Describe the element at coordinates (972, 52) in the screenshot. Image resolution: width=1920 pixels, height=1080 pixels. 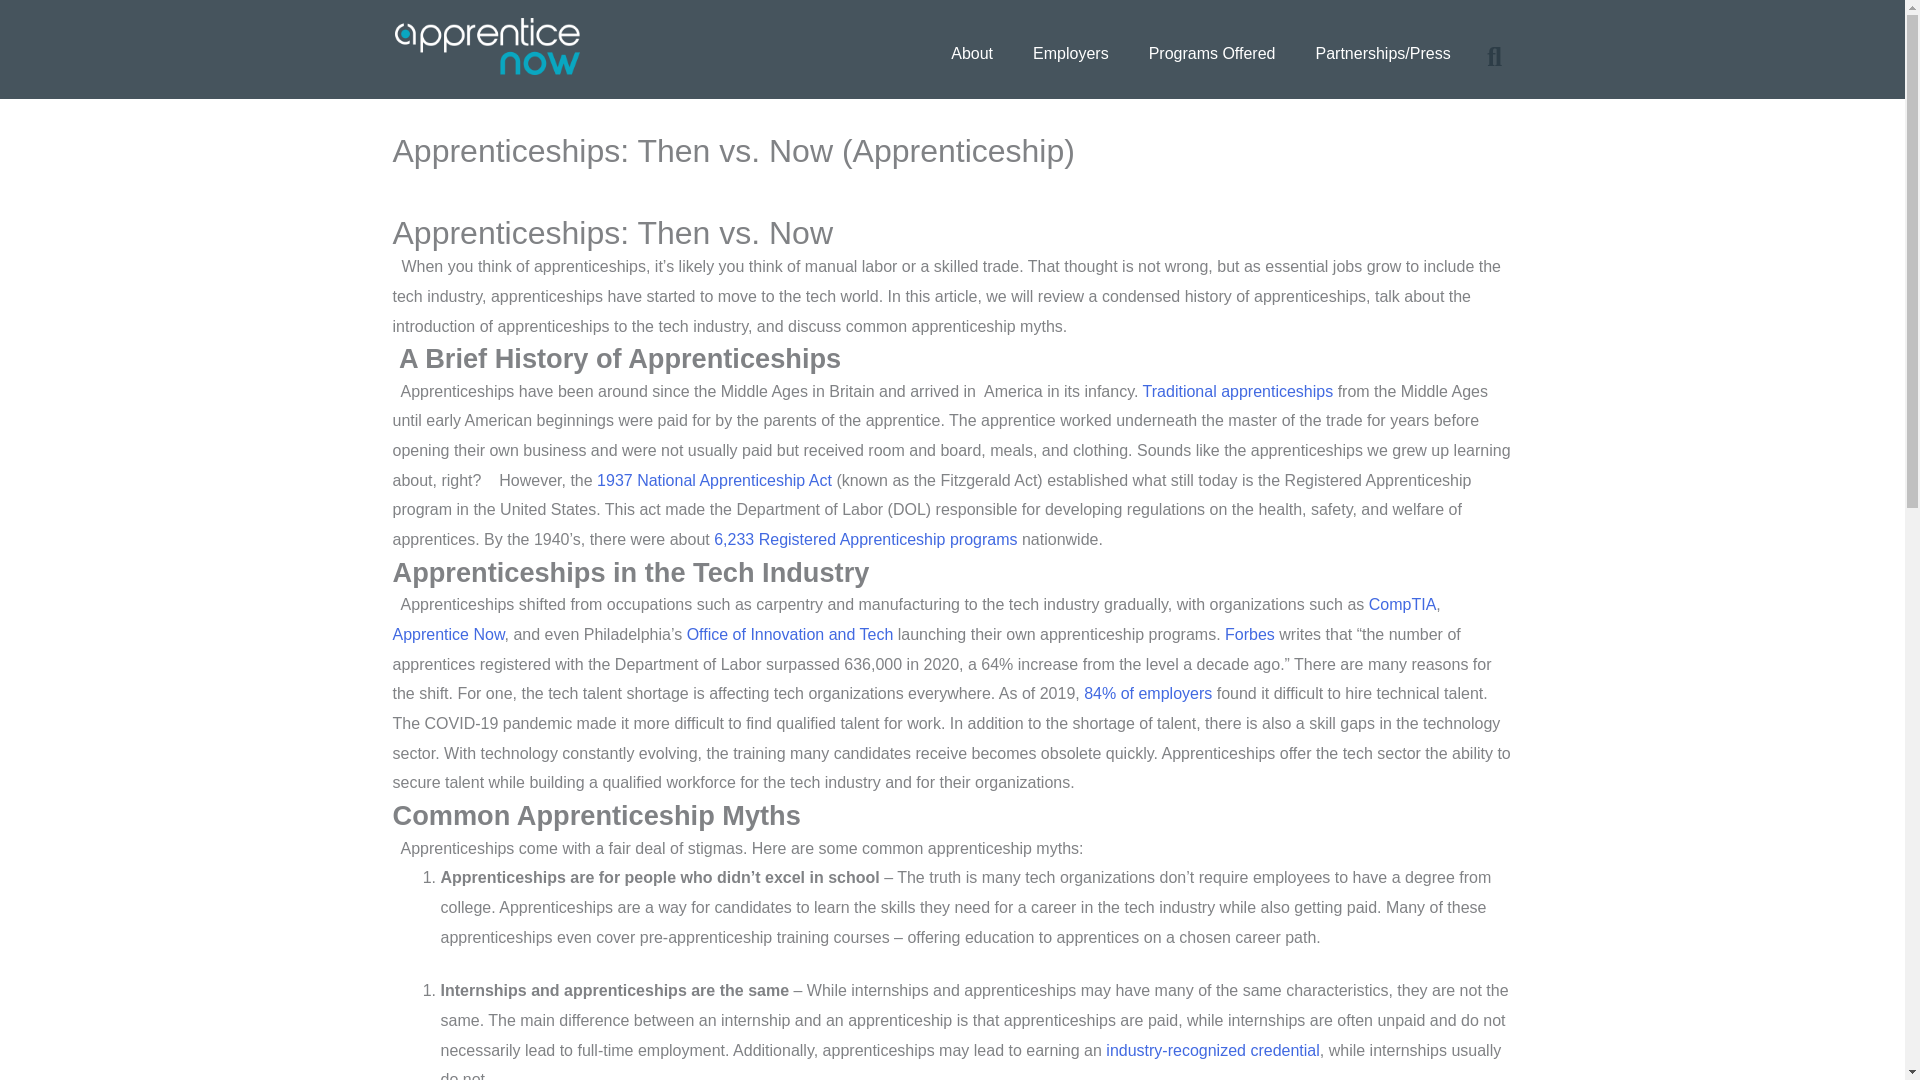
I see `About` at that location.